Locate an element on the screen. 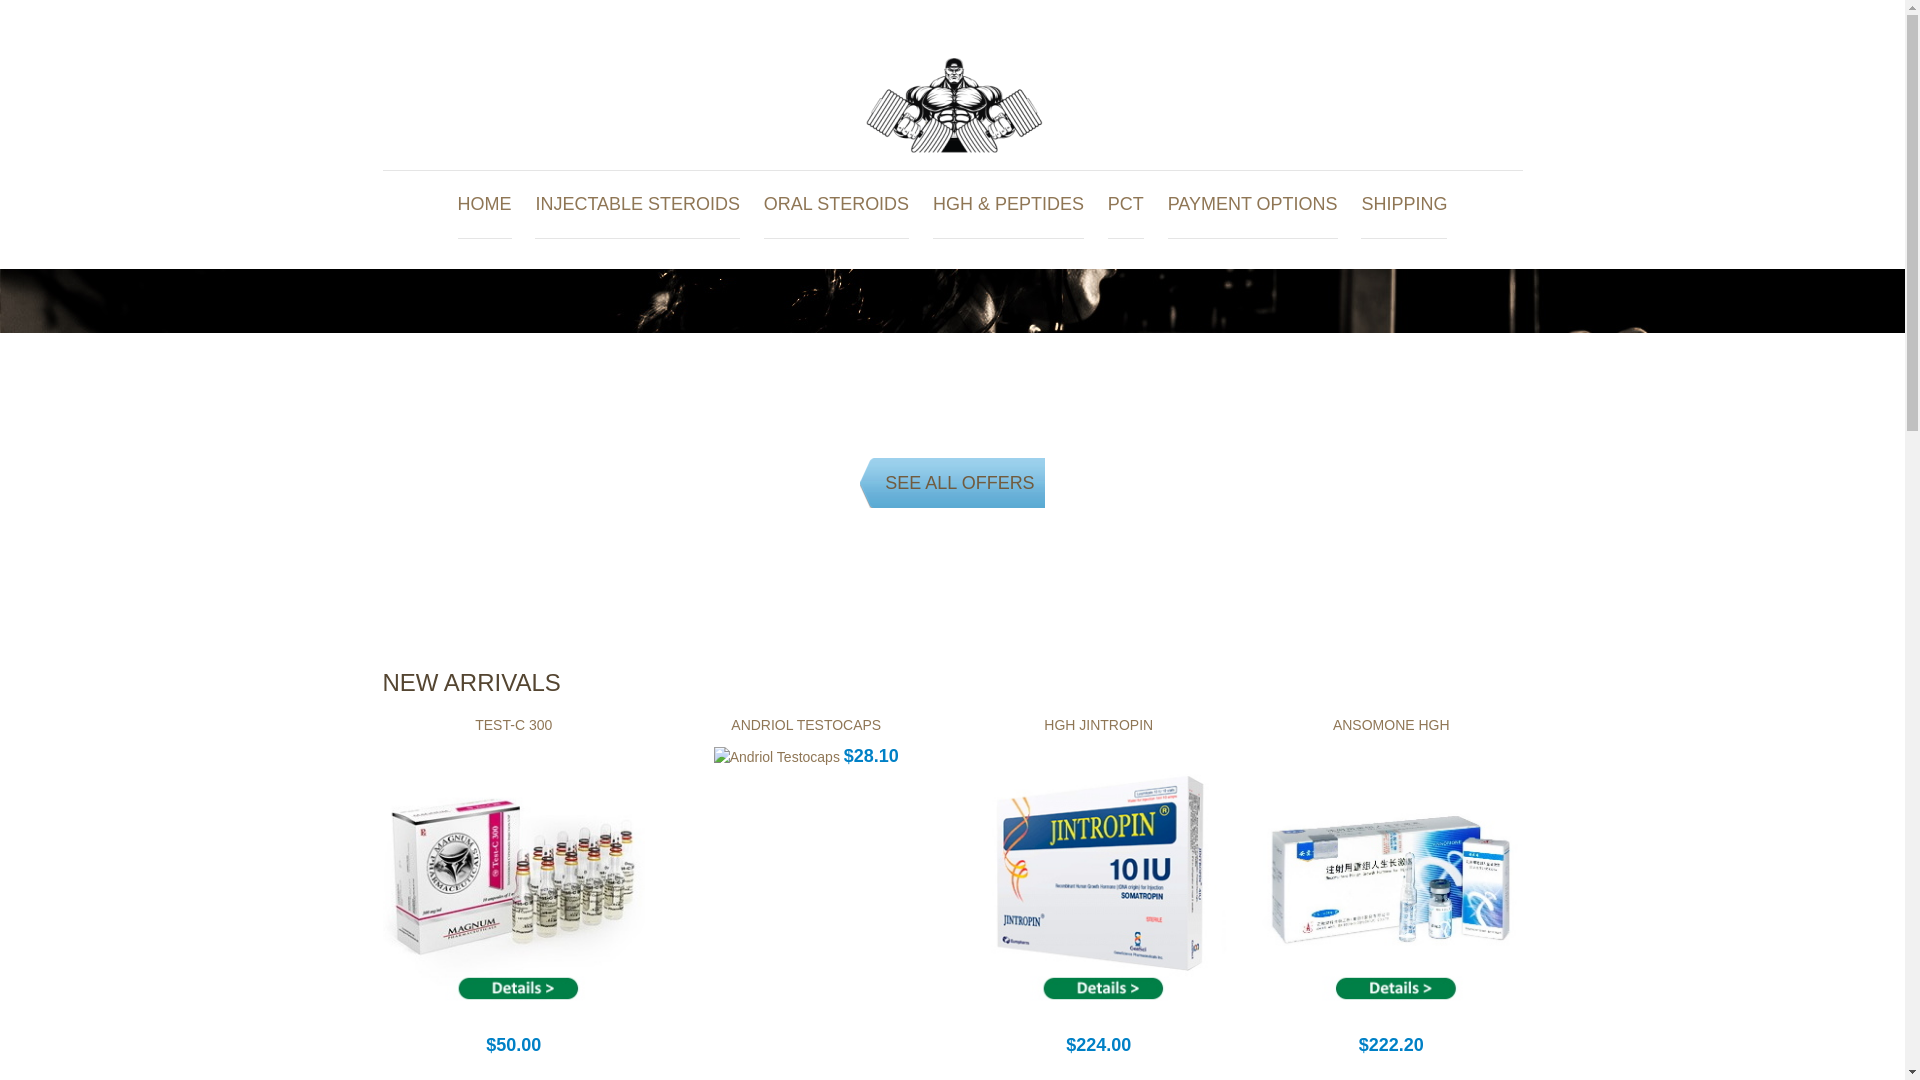 Image resolution: width=1920 pixels, height=1080 pixels. ANDRIOL TESTOCAPS is located at coordinates (806, 725).